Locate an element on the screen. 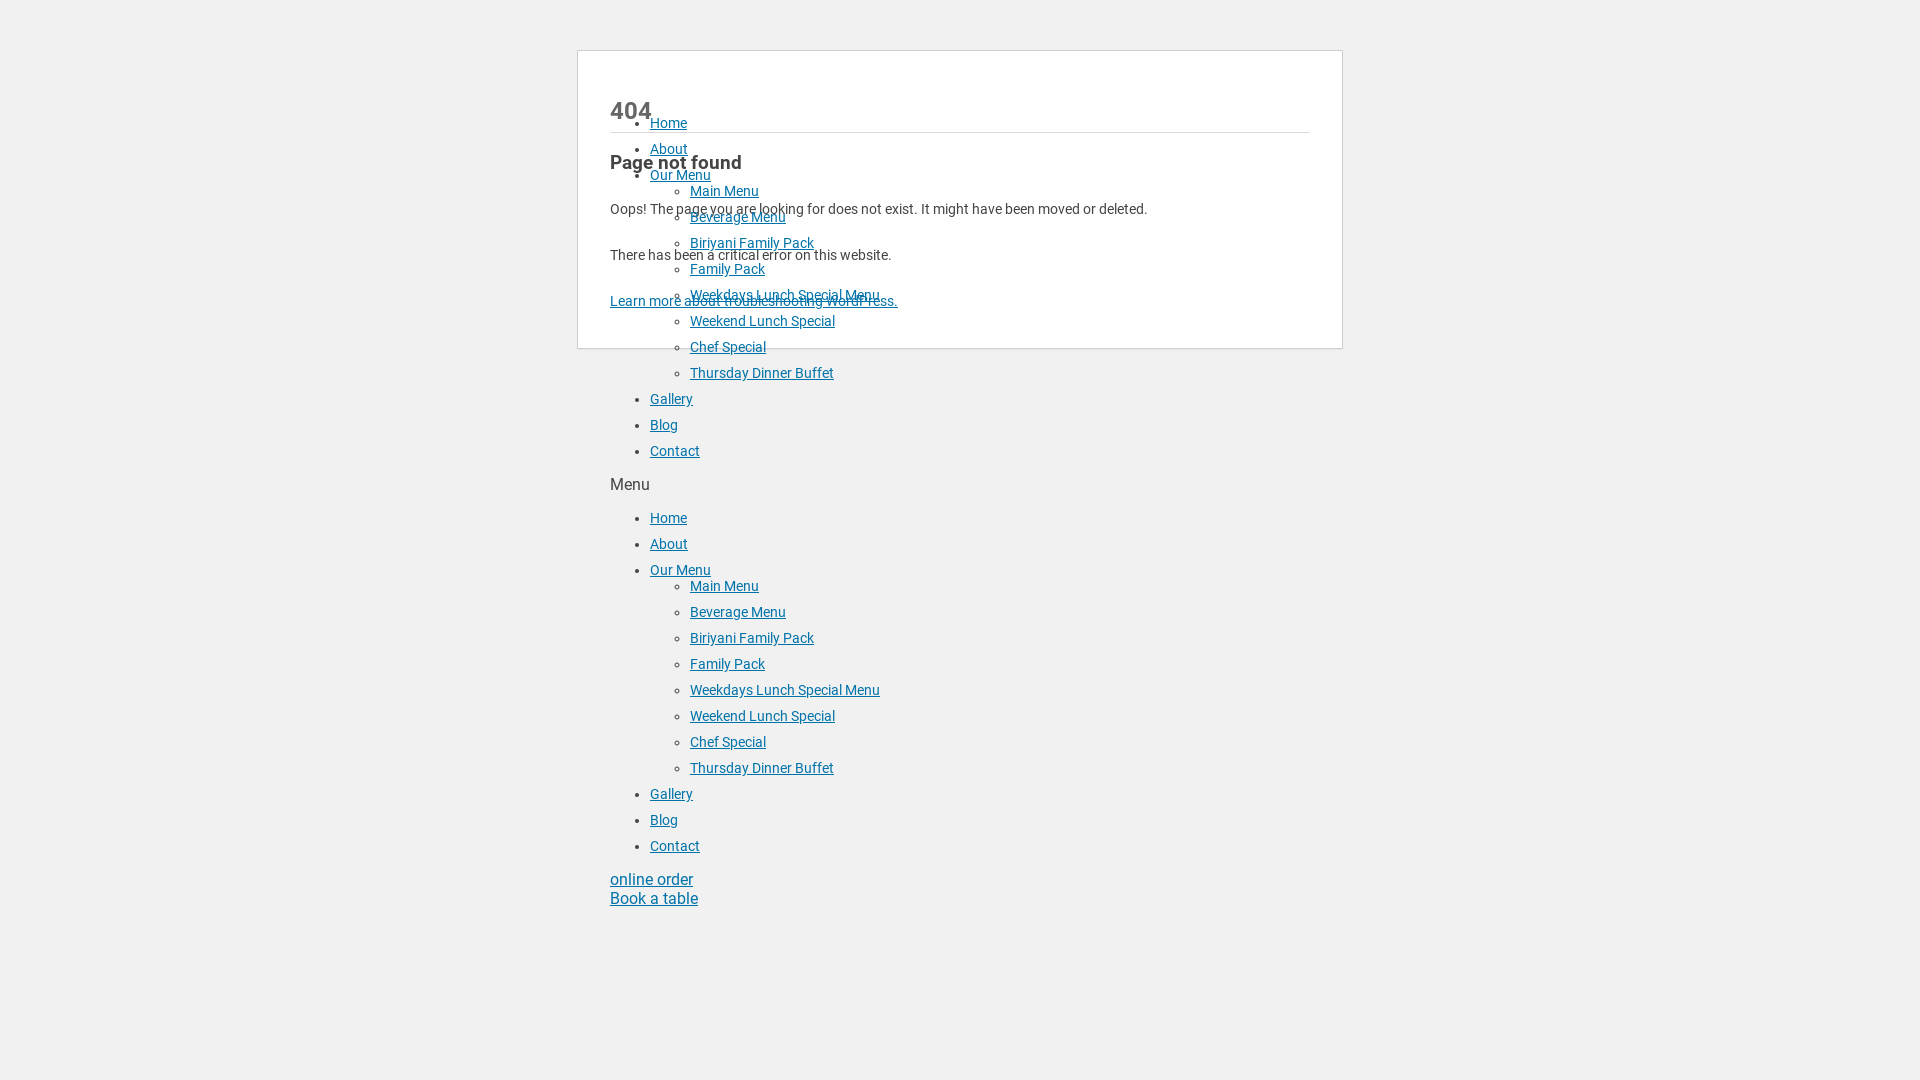  Thursday Dinner Buffet is located at coordinates (762, 373).